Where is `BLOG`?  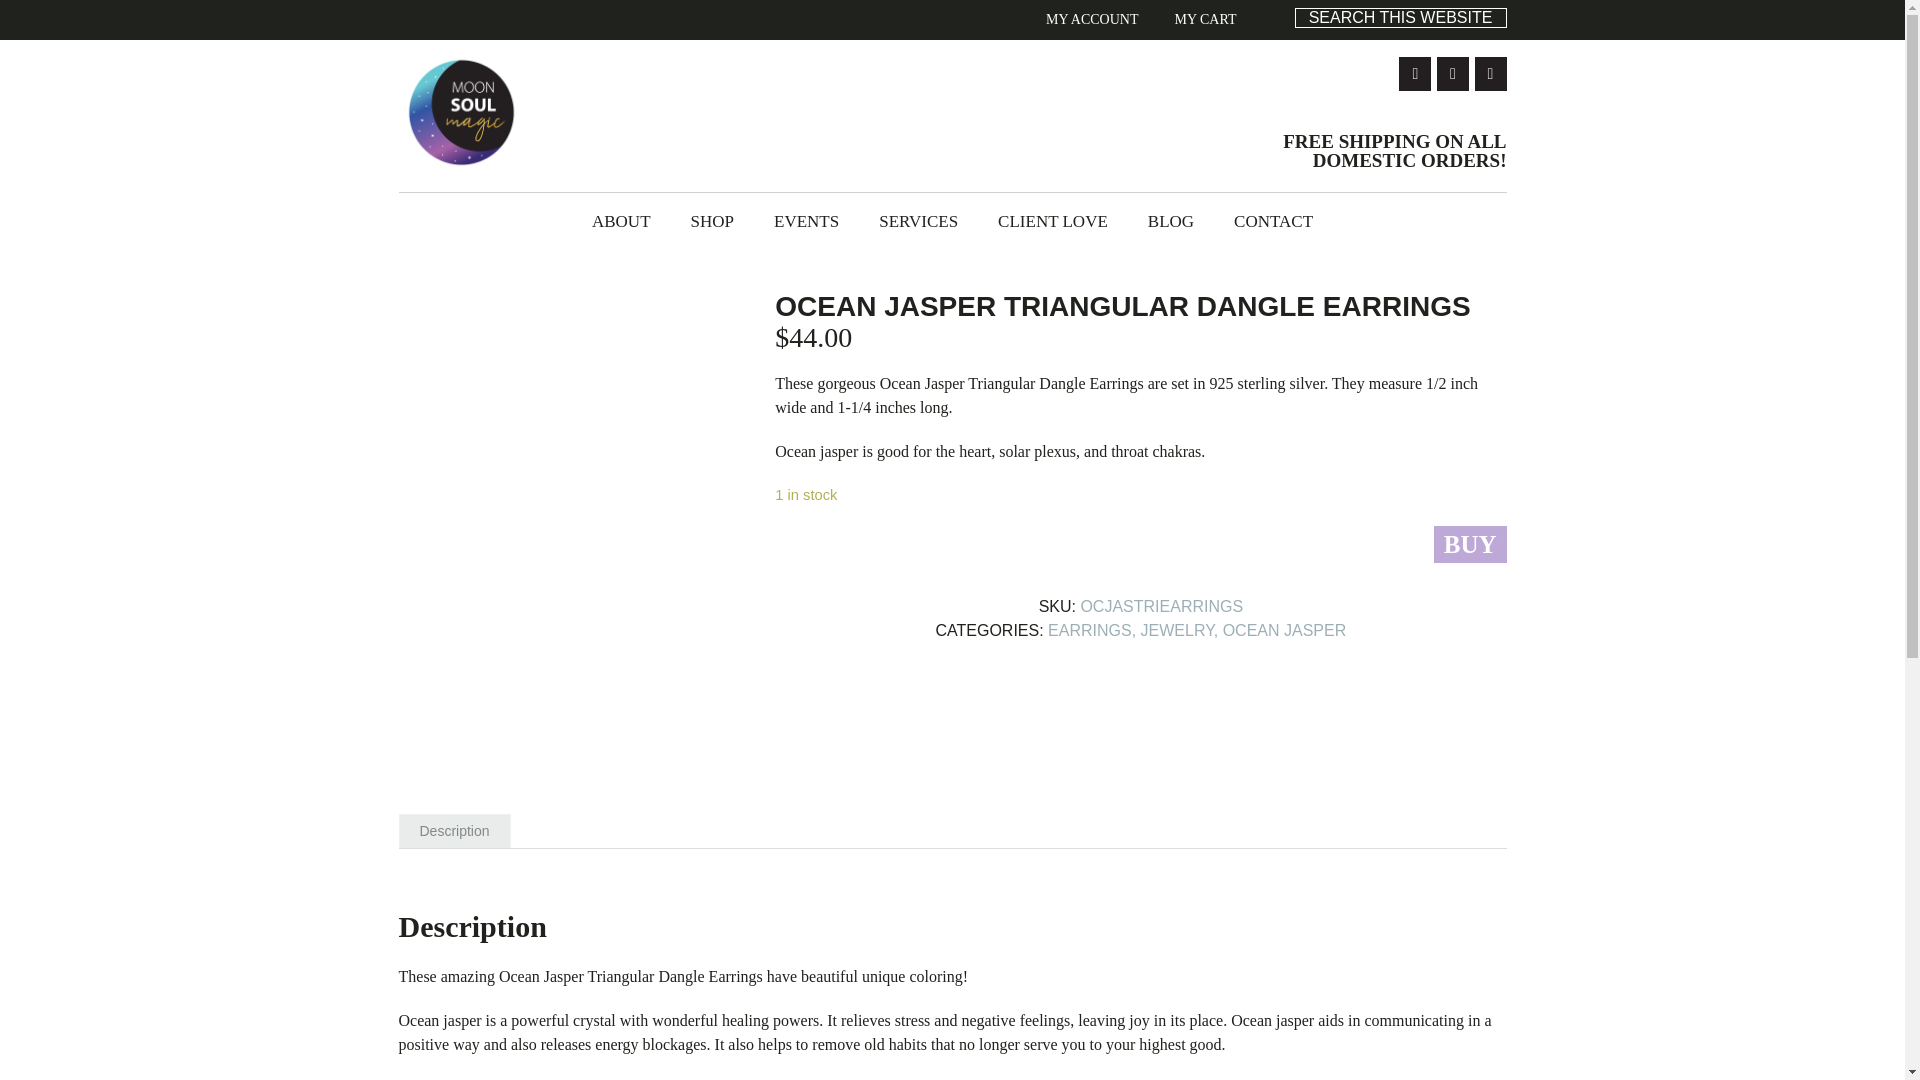
BLOG is located at coordinates (1170, 221).